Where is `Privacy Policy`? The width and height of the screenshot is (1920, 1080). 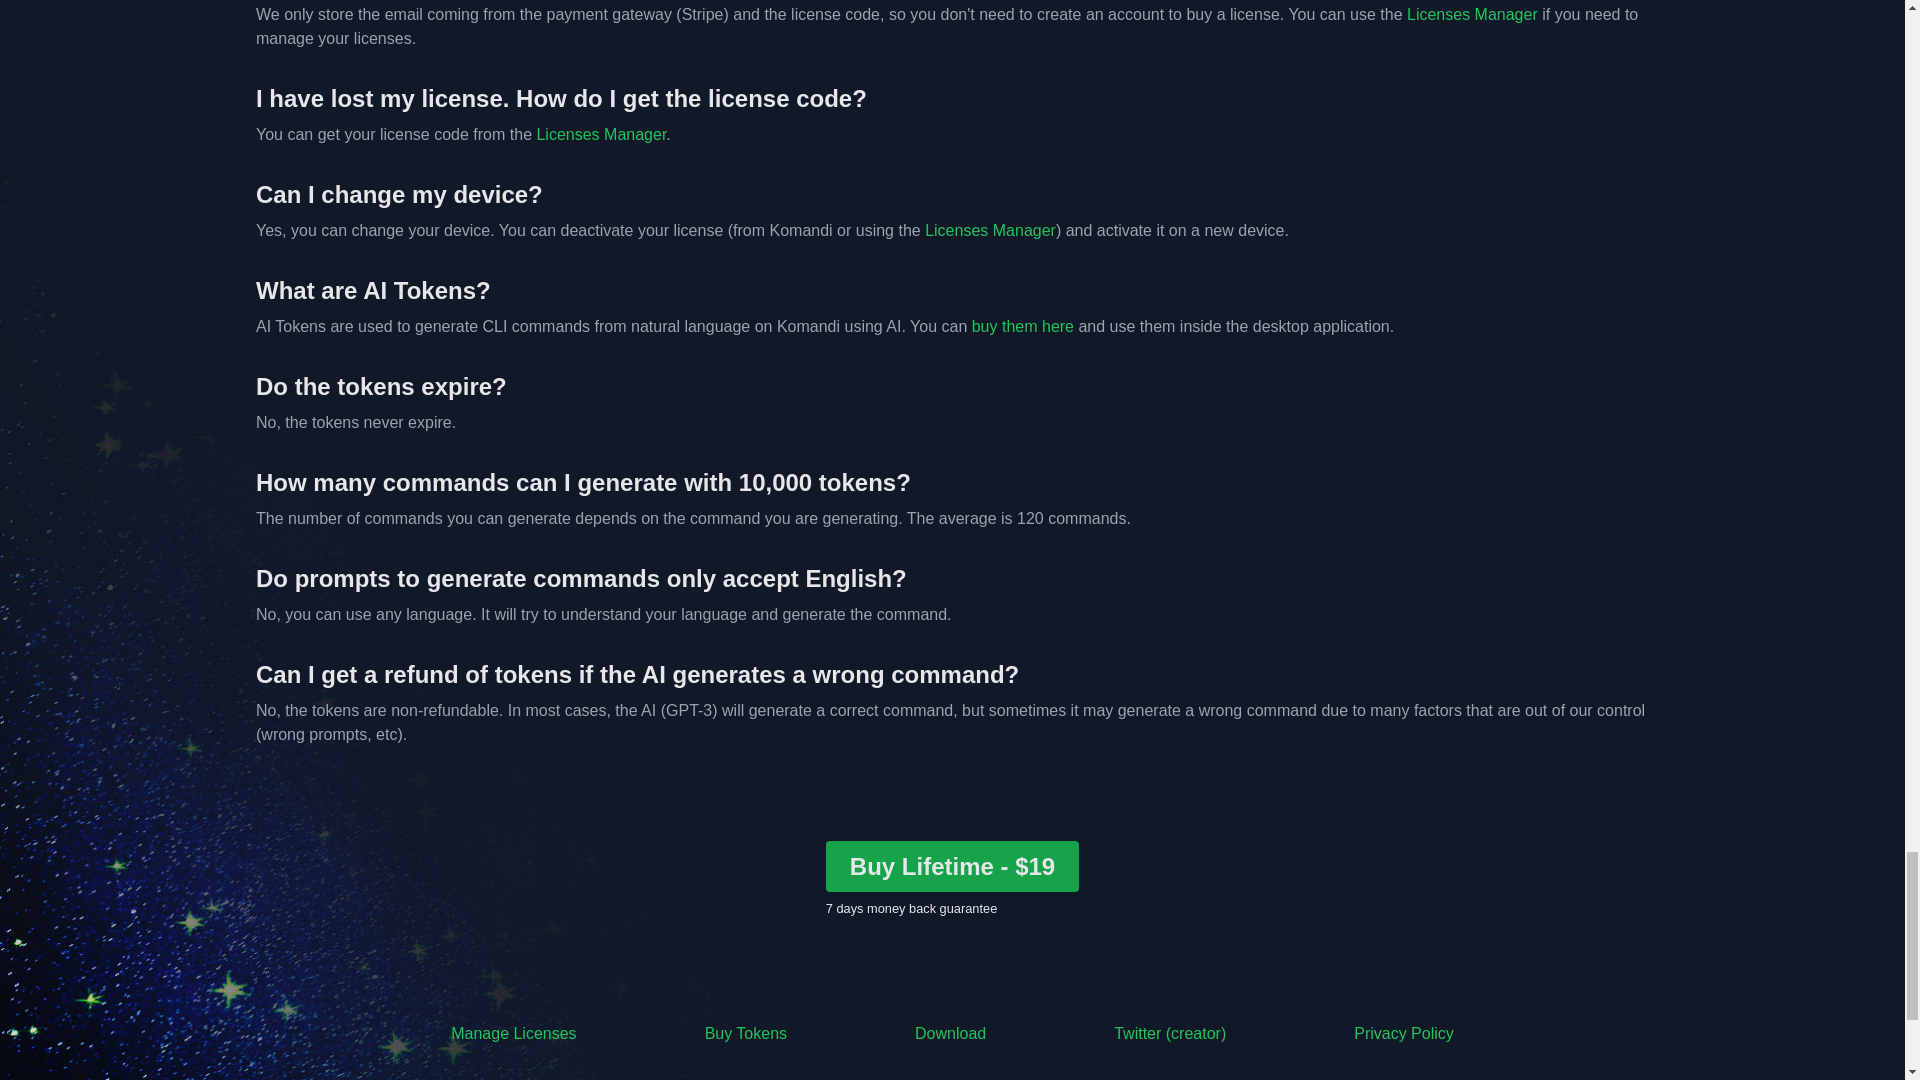
Privacy Policy is located at coordinates (1403, 1034).